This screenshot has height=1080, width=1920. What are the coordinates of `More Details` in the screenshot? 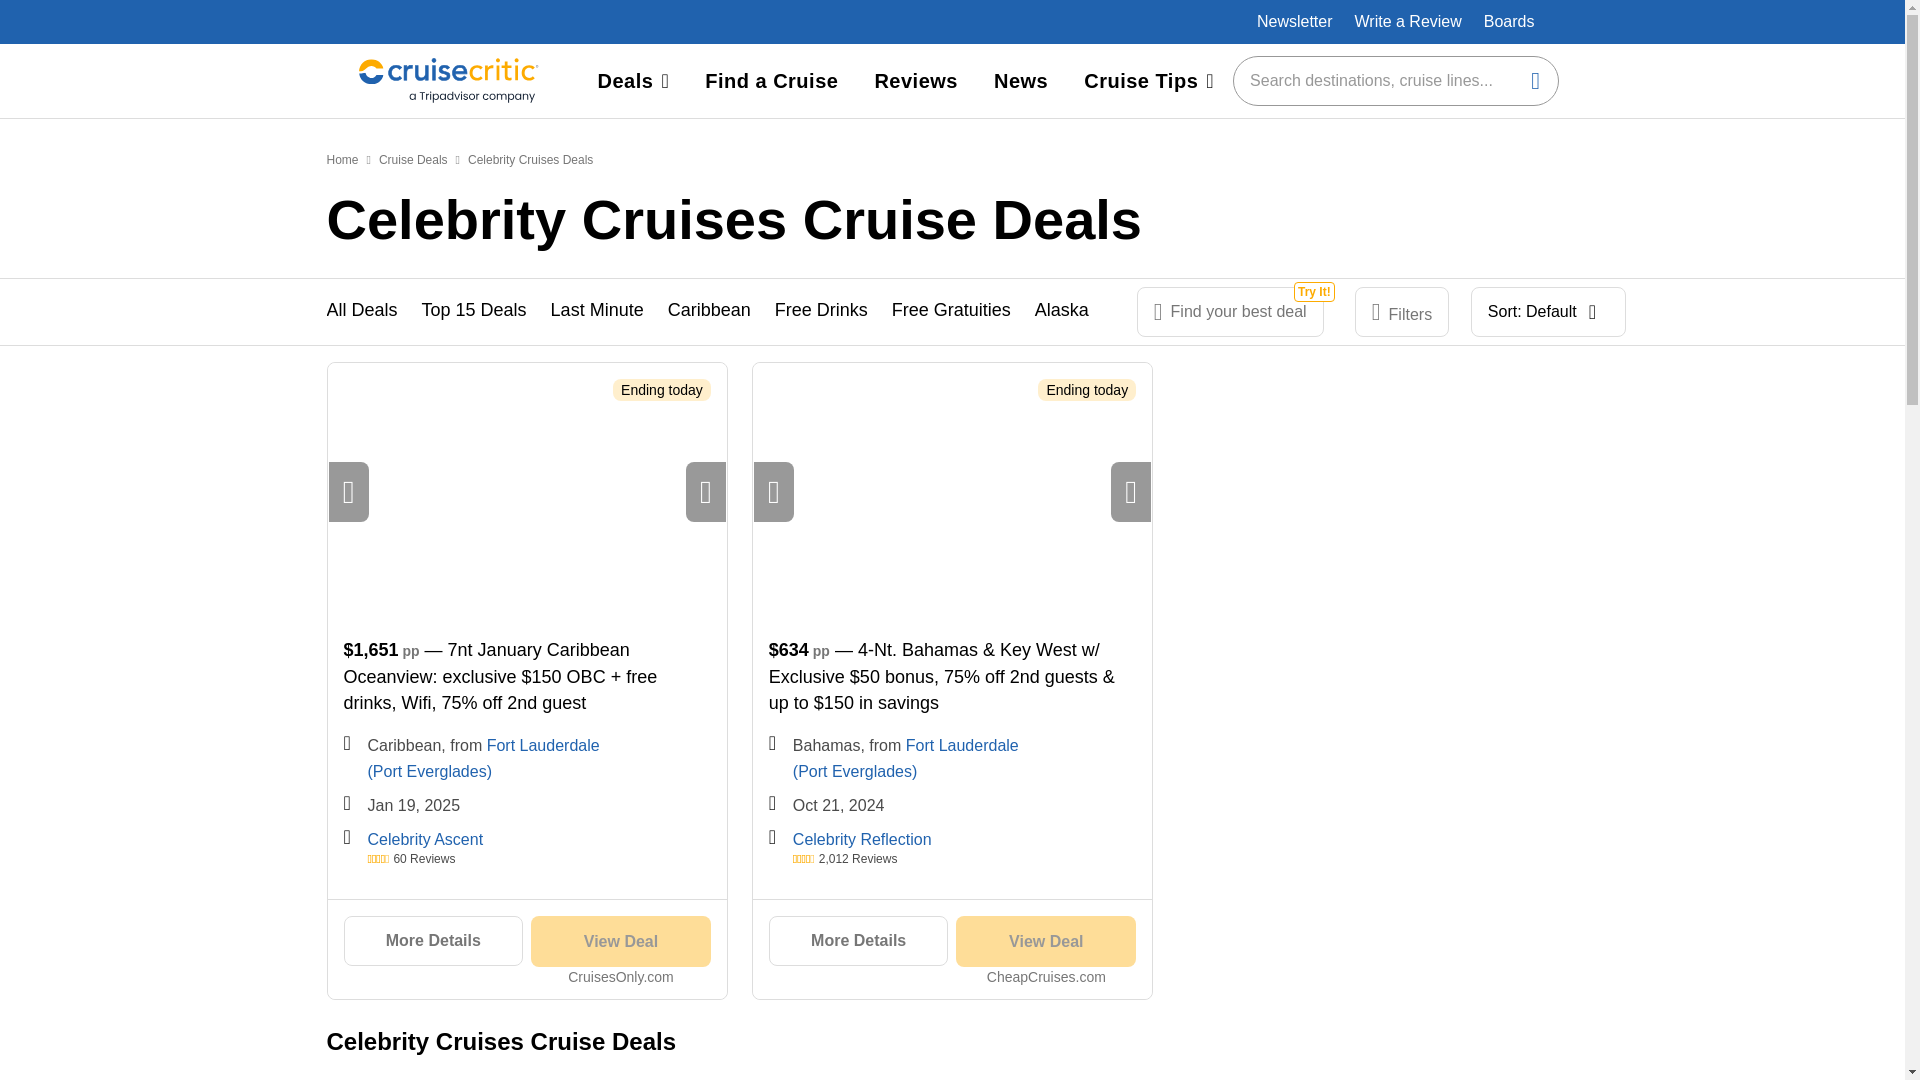 It's located at (434, 940).